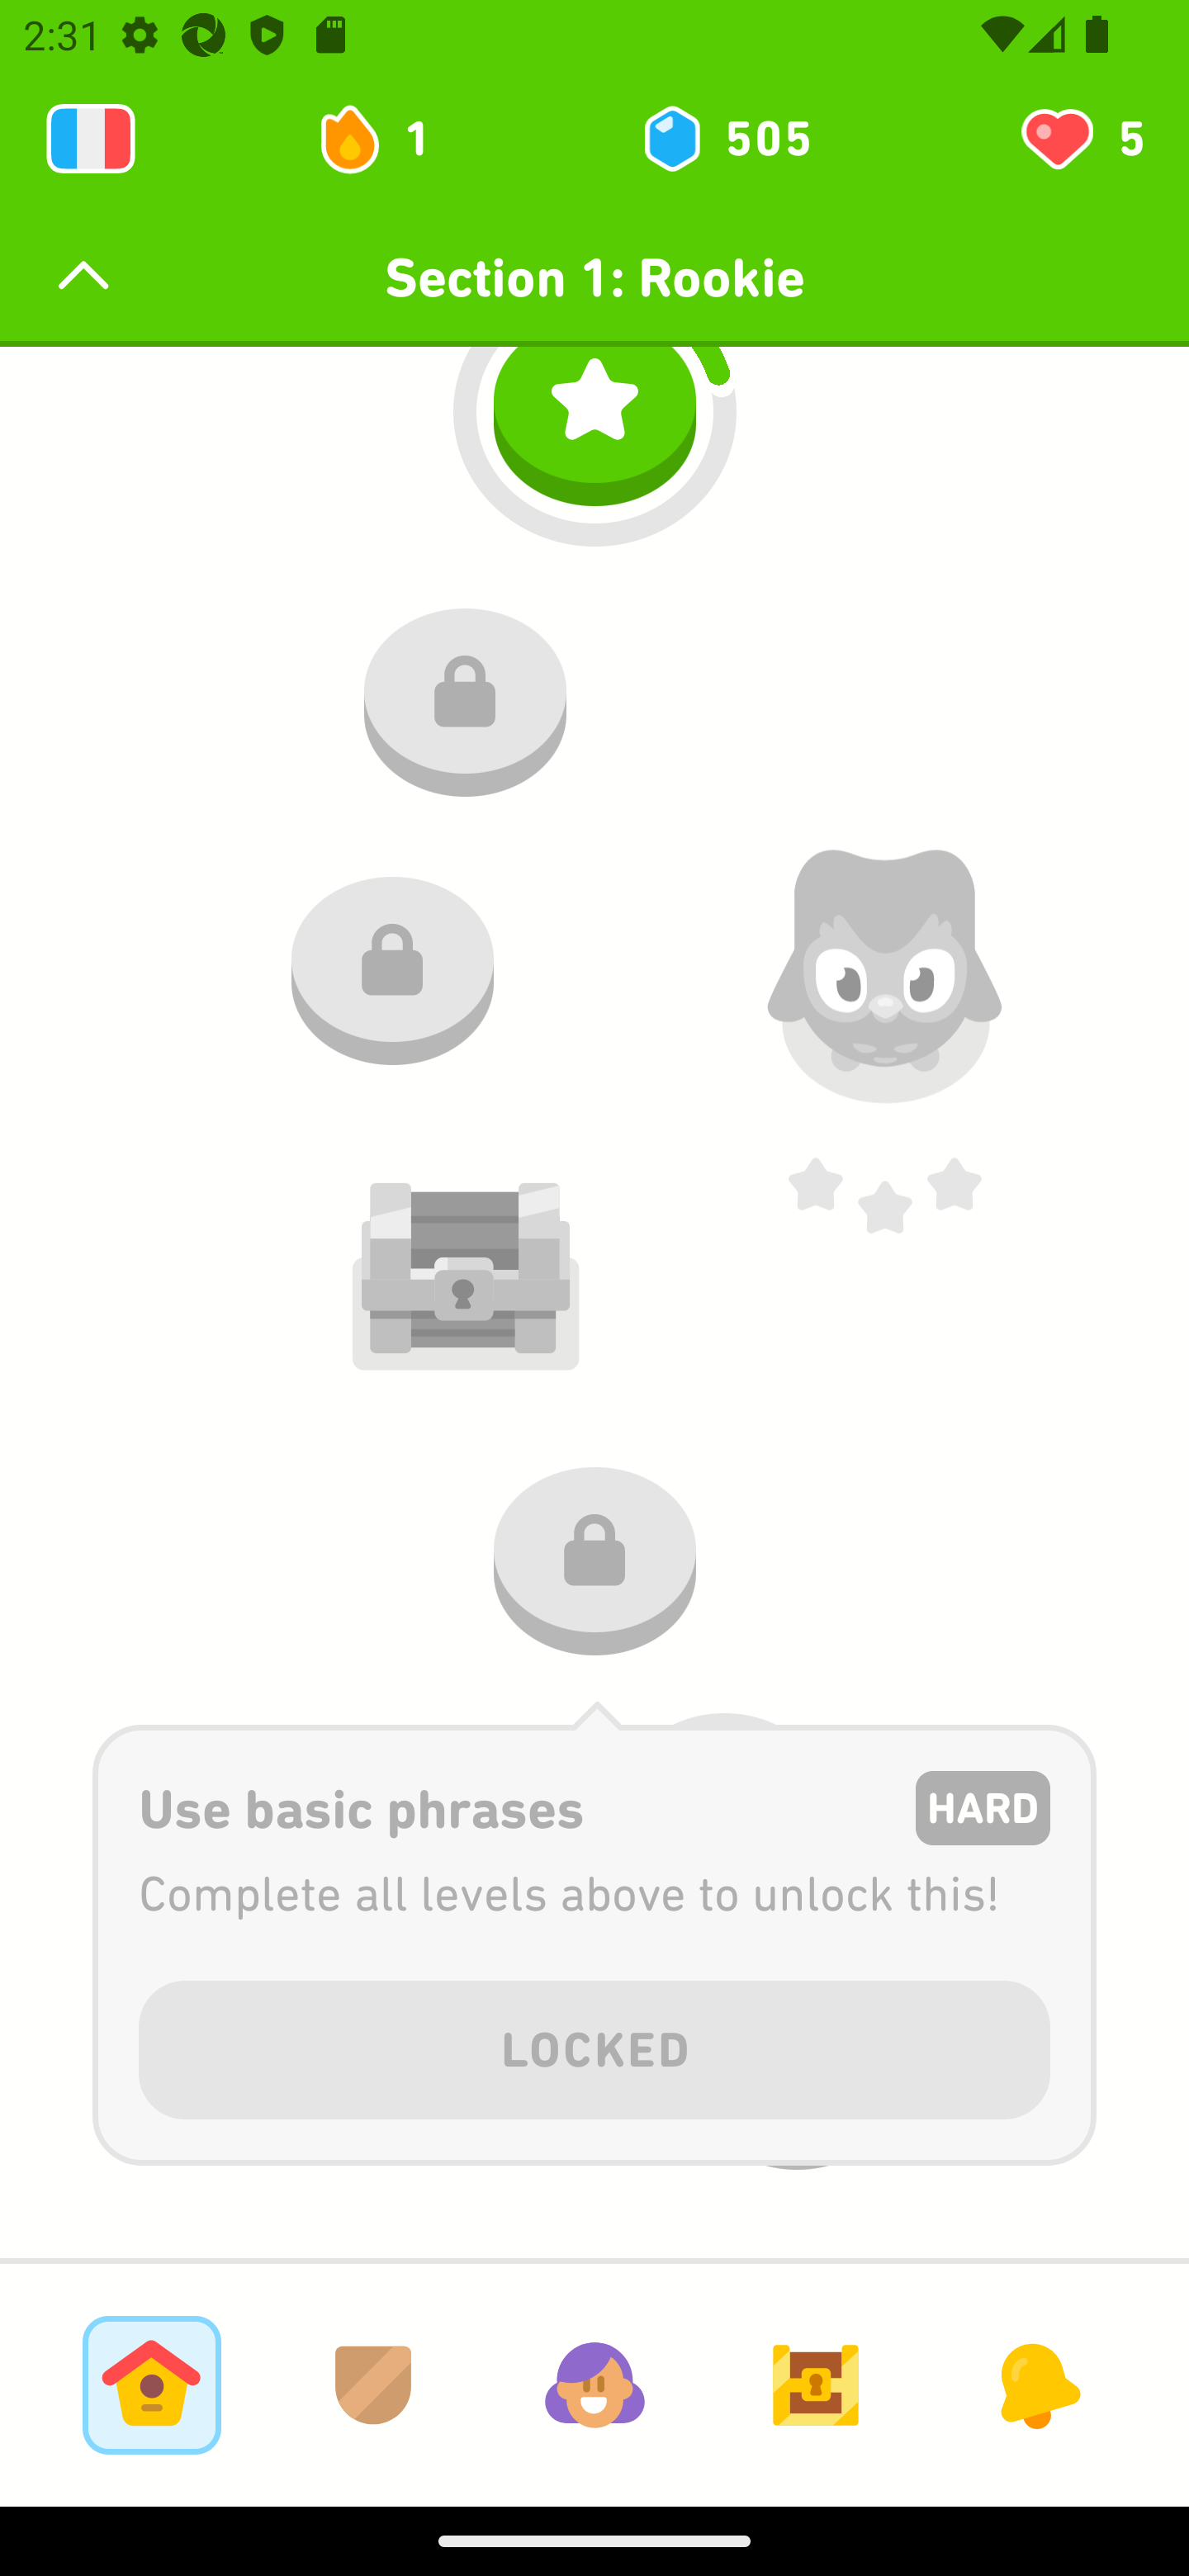 This screenshot has height=2576, width=1189. What do you see at coordinates (373, 2384) in the screenshot?
I see `Leagues Tab` at bounding box center [373, 2384].